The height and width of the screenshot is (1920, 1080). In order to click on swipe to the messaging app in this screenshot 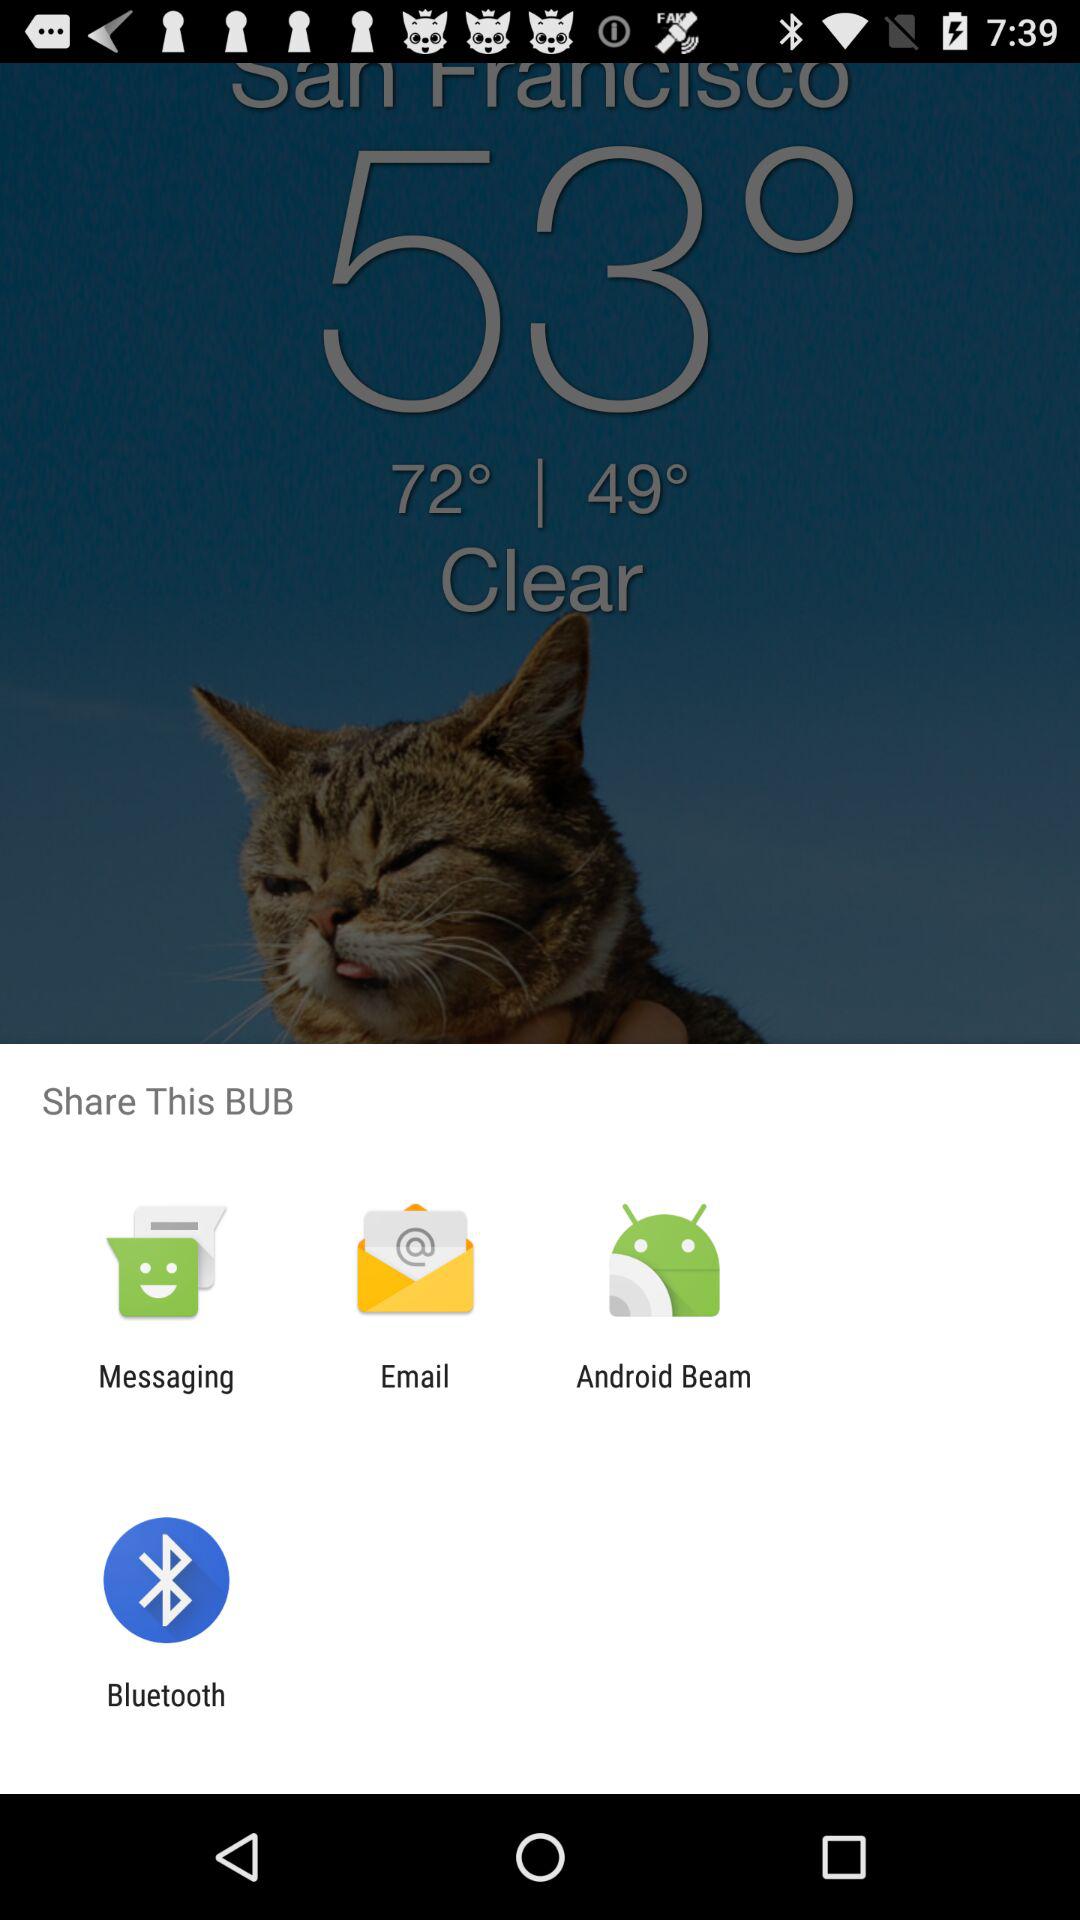, I will do `click(166, 1393)`.